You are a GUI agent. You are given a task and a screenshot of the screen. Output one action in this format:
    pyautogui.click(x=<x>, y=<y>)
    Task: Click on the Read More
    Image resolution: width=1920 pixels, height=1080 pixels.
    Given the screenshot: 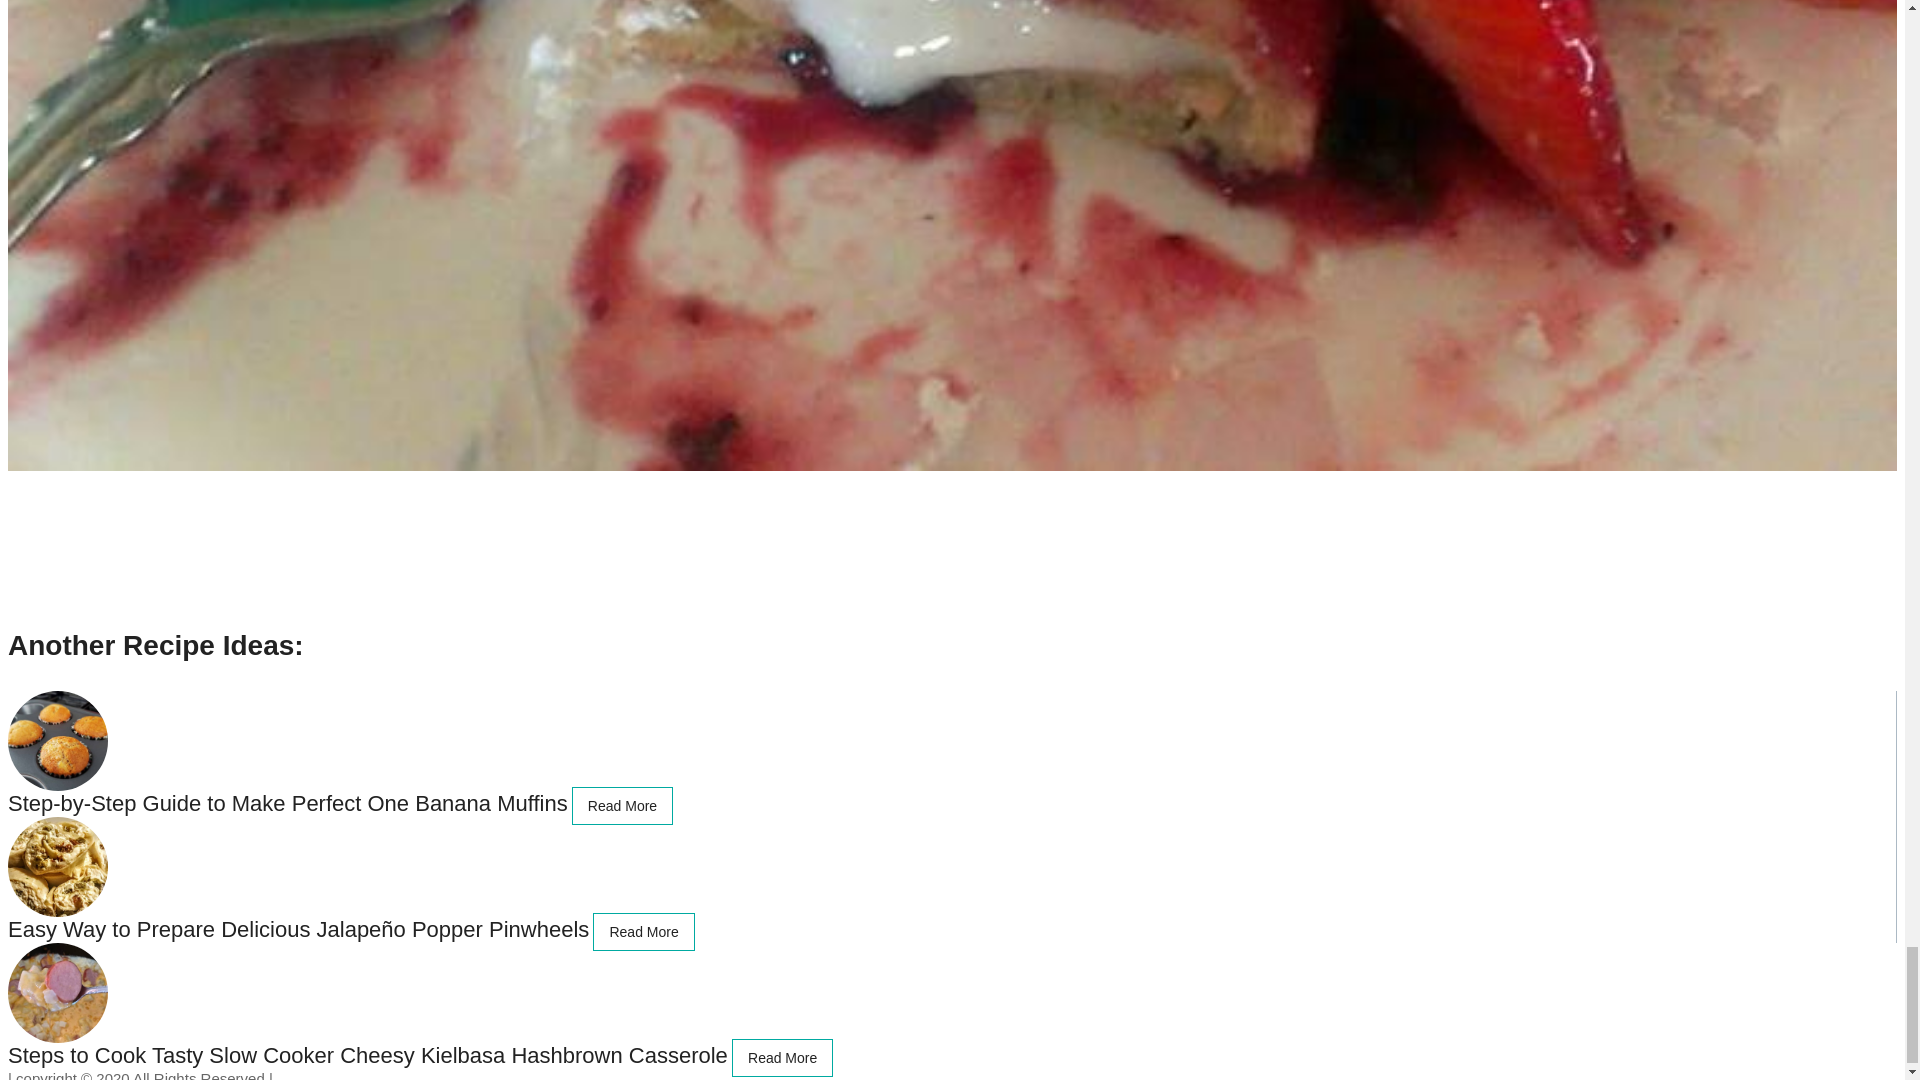 What is the action you would take?
    pyautogui.click(x=782, y=1057)
    